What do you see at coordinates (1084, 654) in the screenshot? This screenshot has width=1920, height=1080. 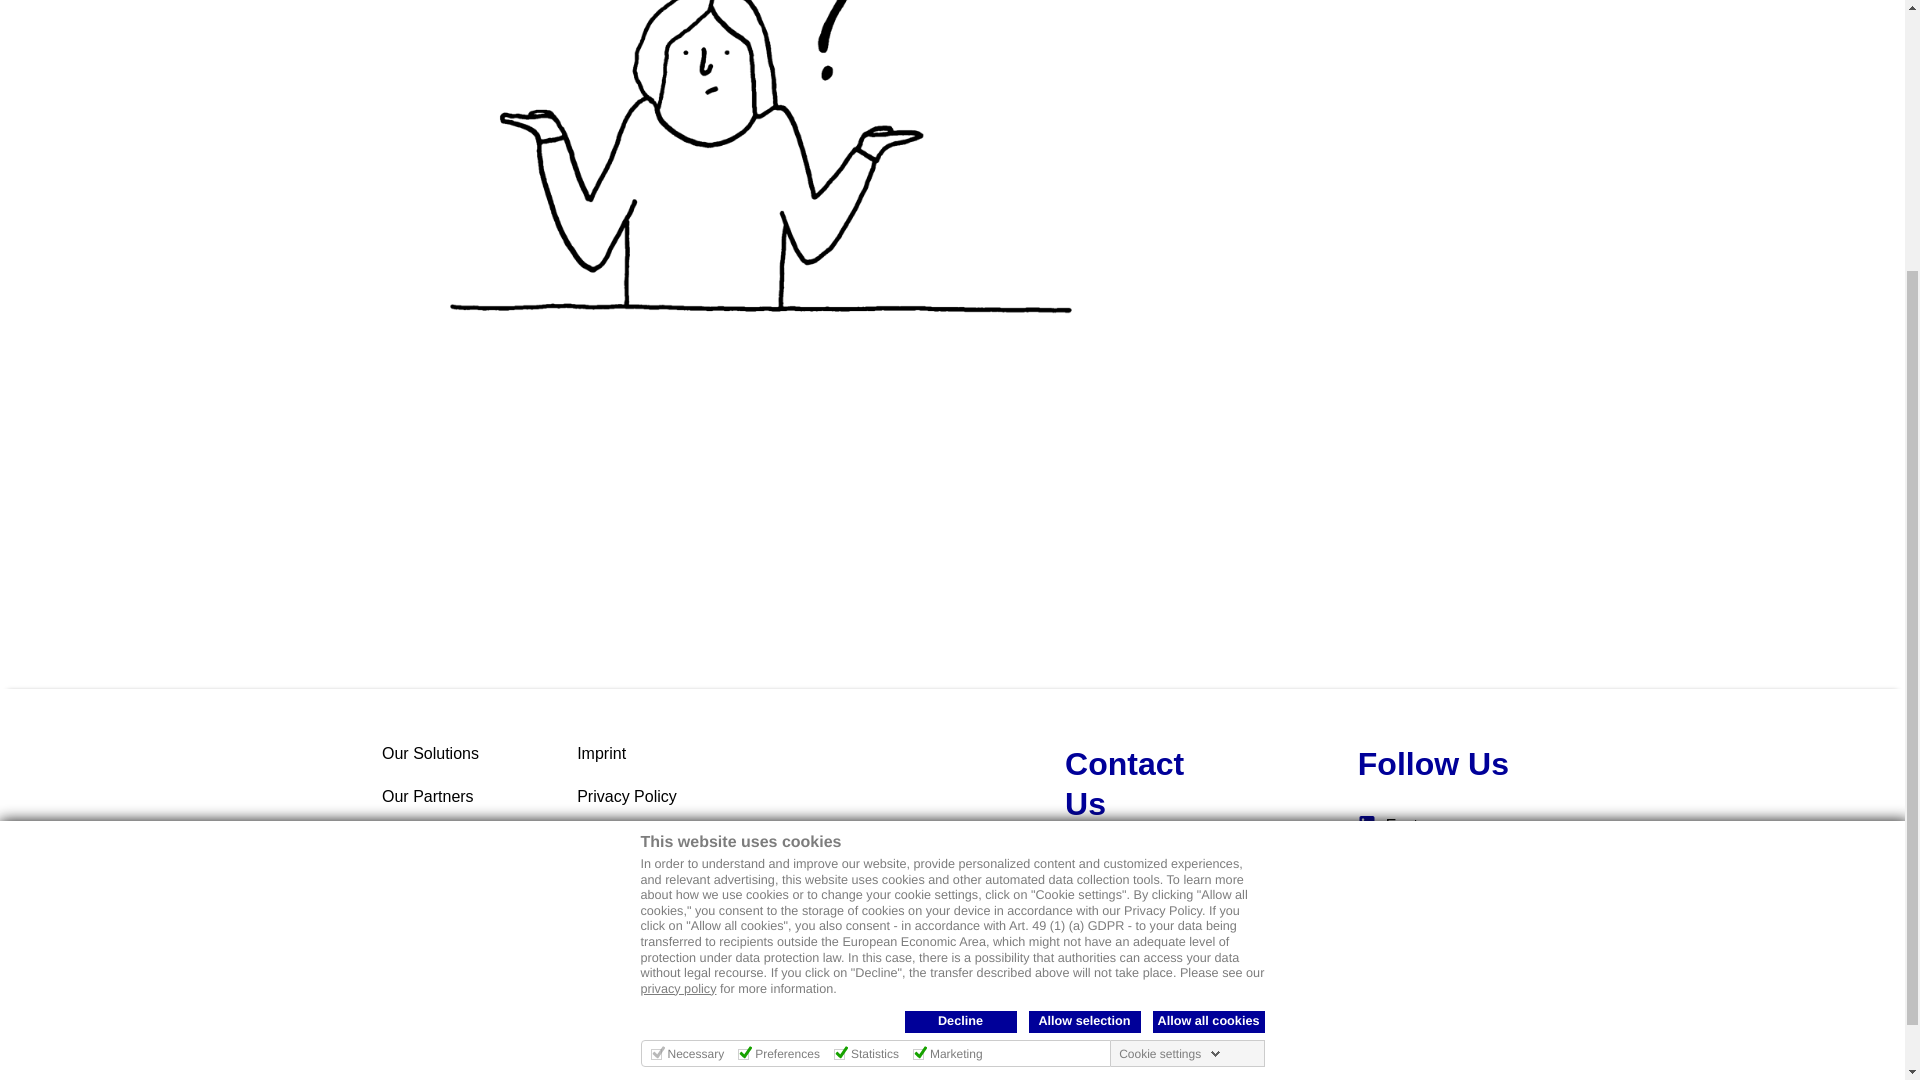 I see `Allow selection` at bounding box center [1084, 654].